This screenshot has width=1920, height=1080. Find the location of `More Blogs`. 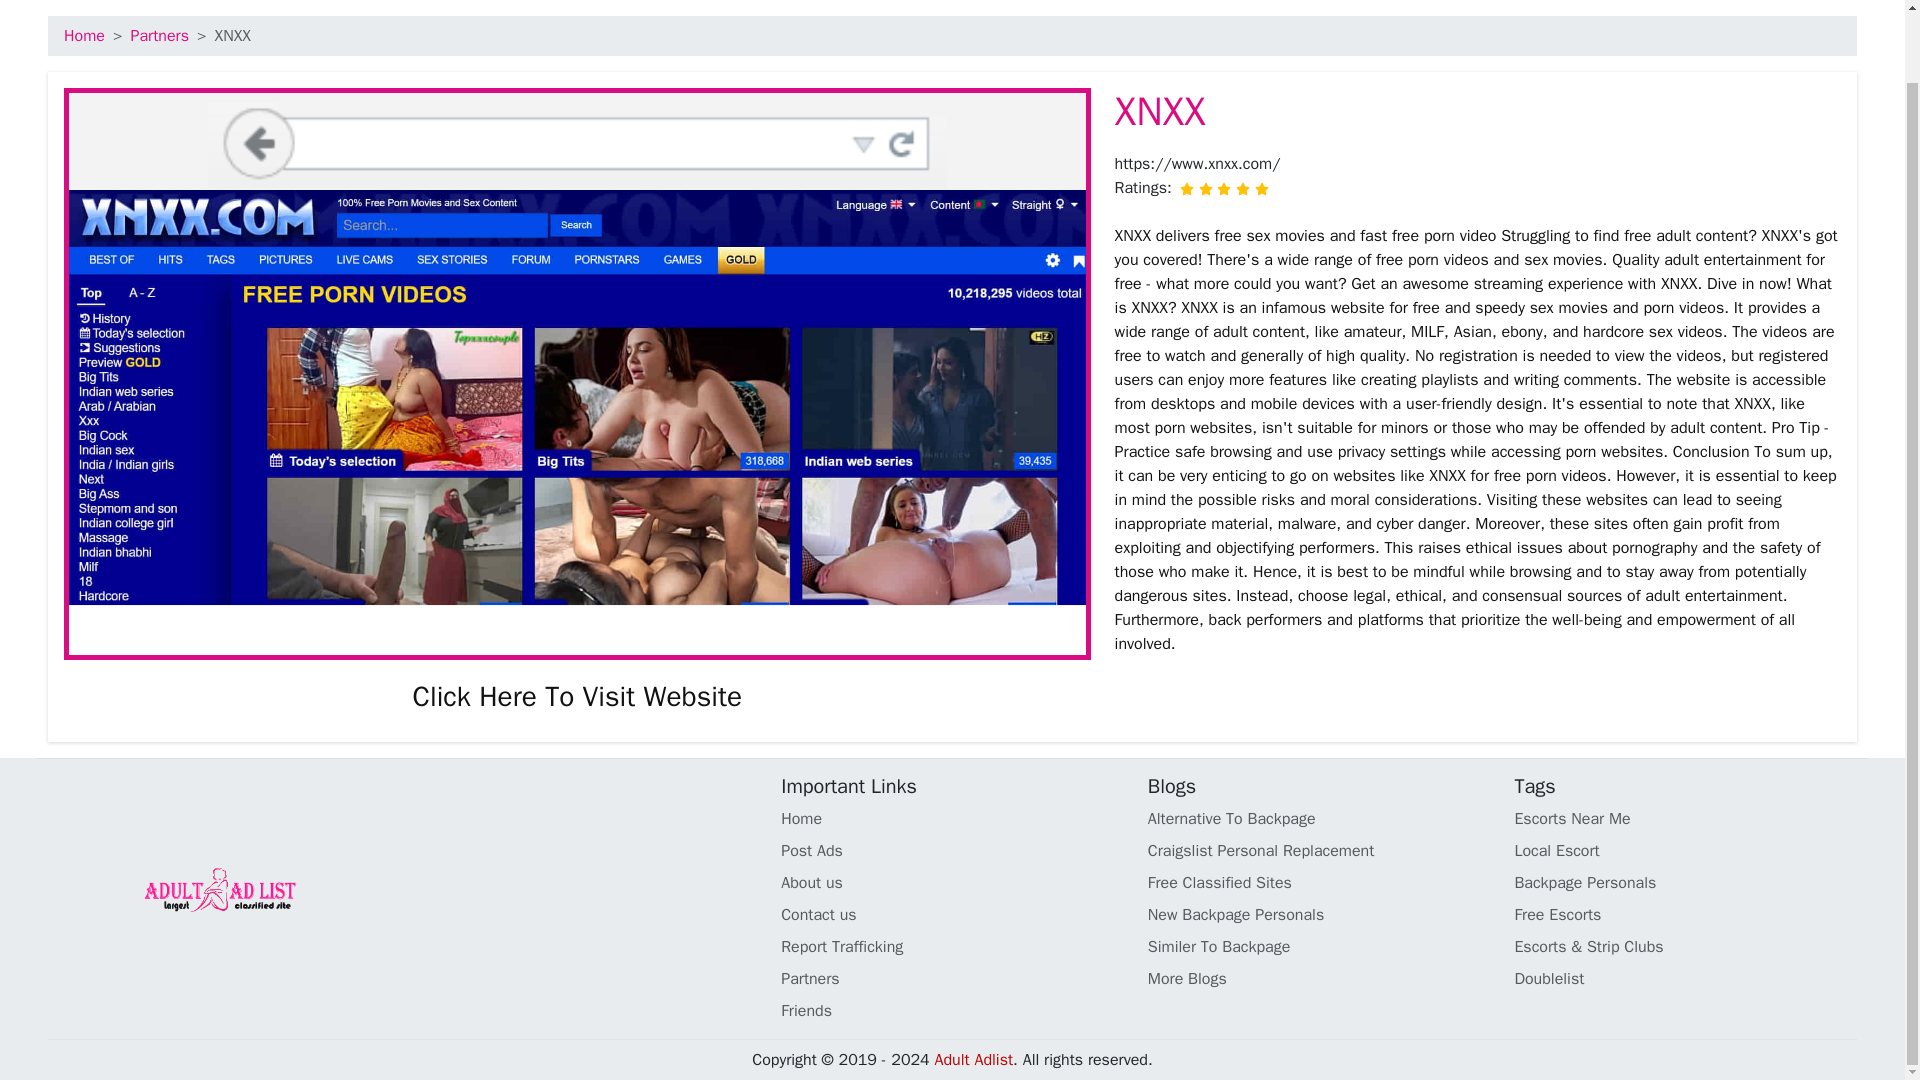

More Blogs is located at coordinates (1320, 978).